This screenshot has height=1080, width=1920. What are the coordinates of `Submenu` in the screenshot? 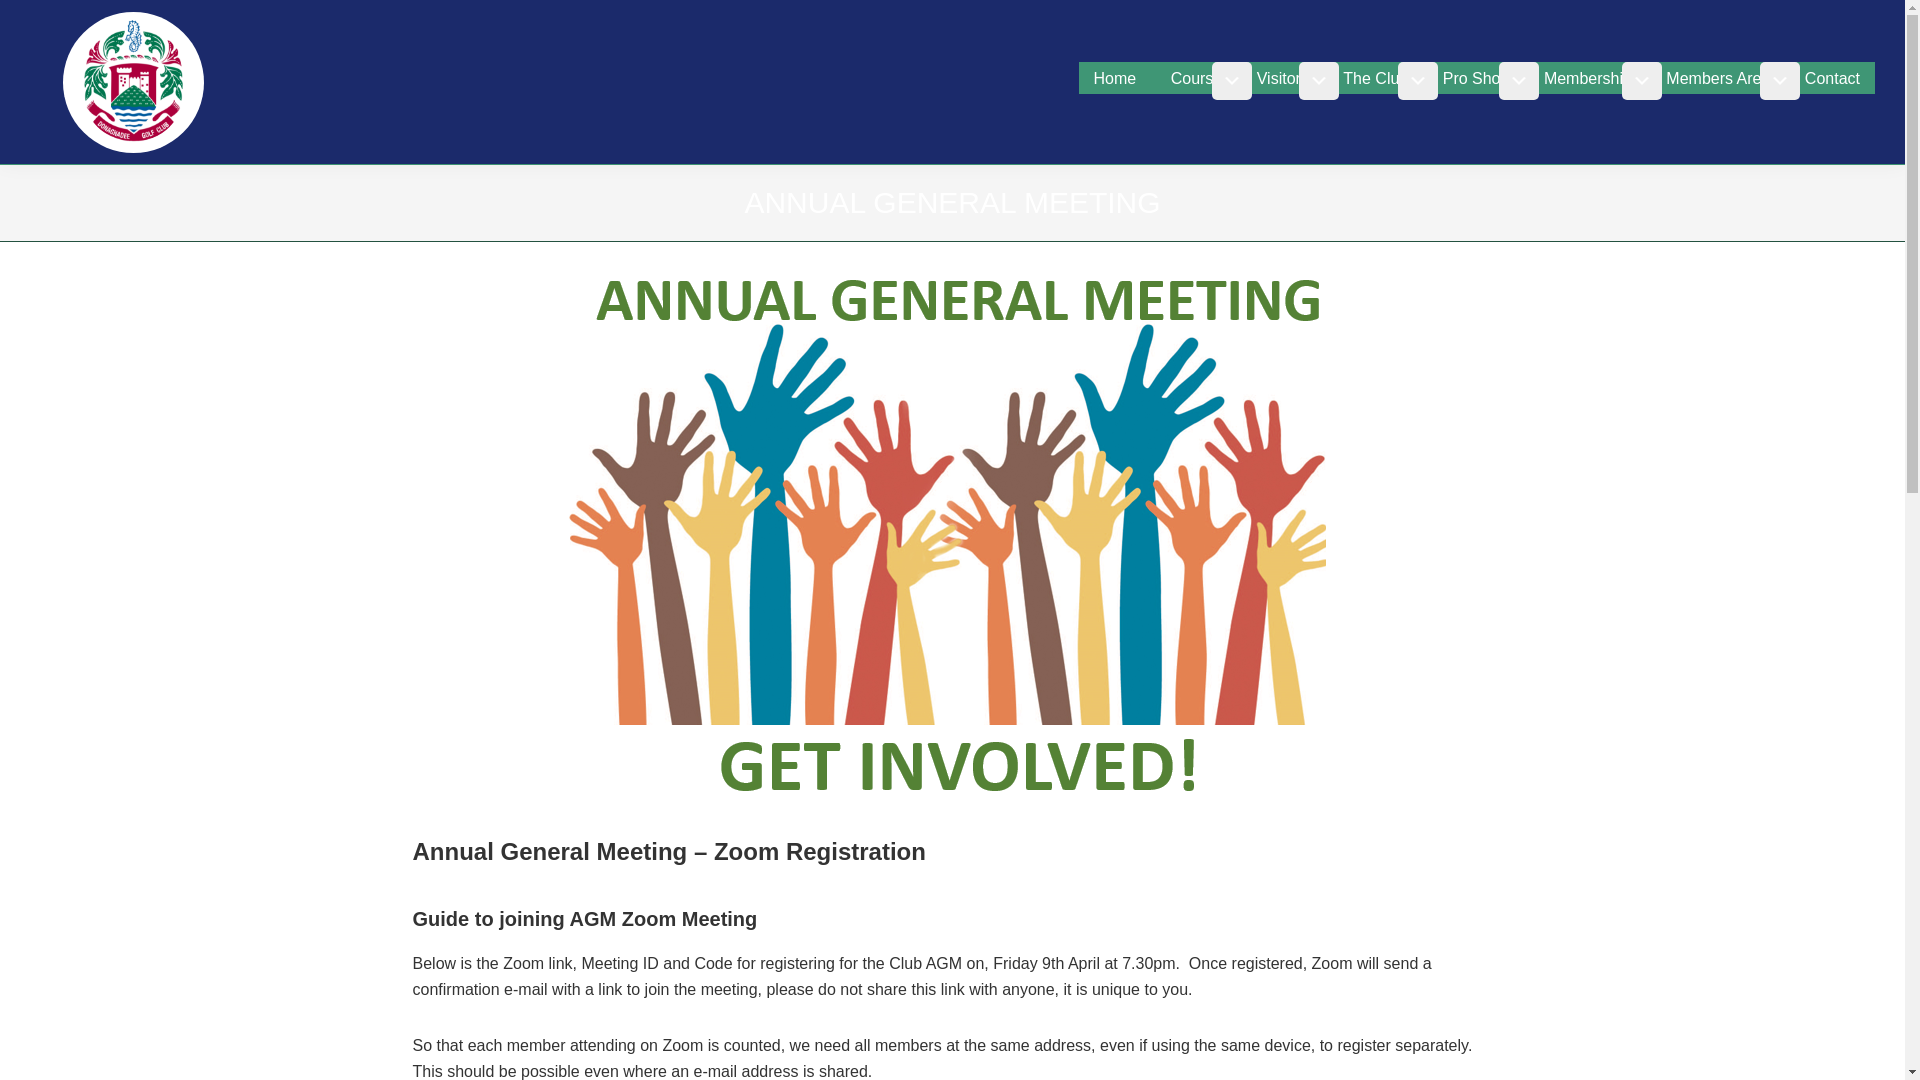 It's located at (1642, 80).